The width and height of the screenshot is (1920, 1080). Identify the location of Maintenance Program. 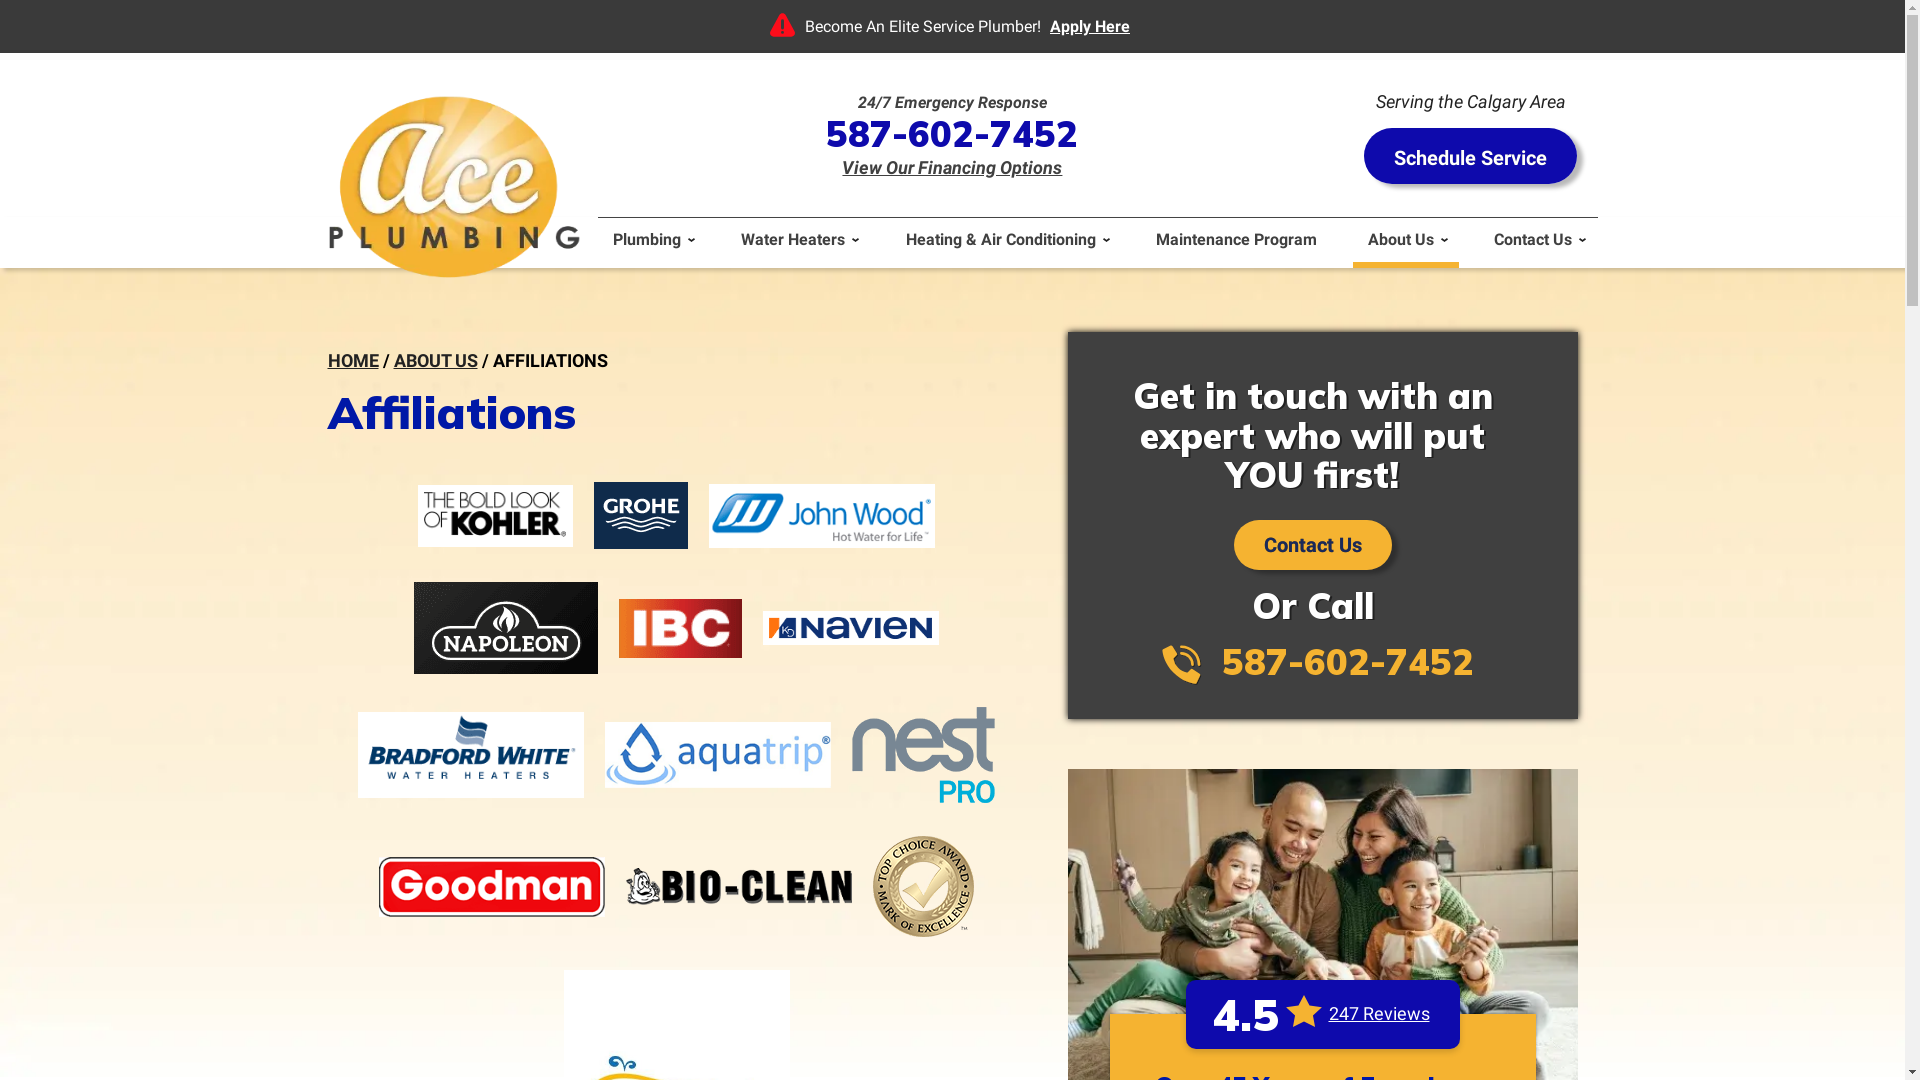
(1236, 243).